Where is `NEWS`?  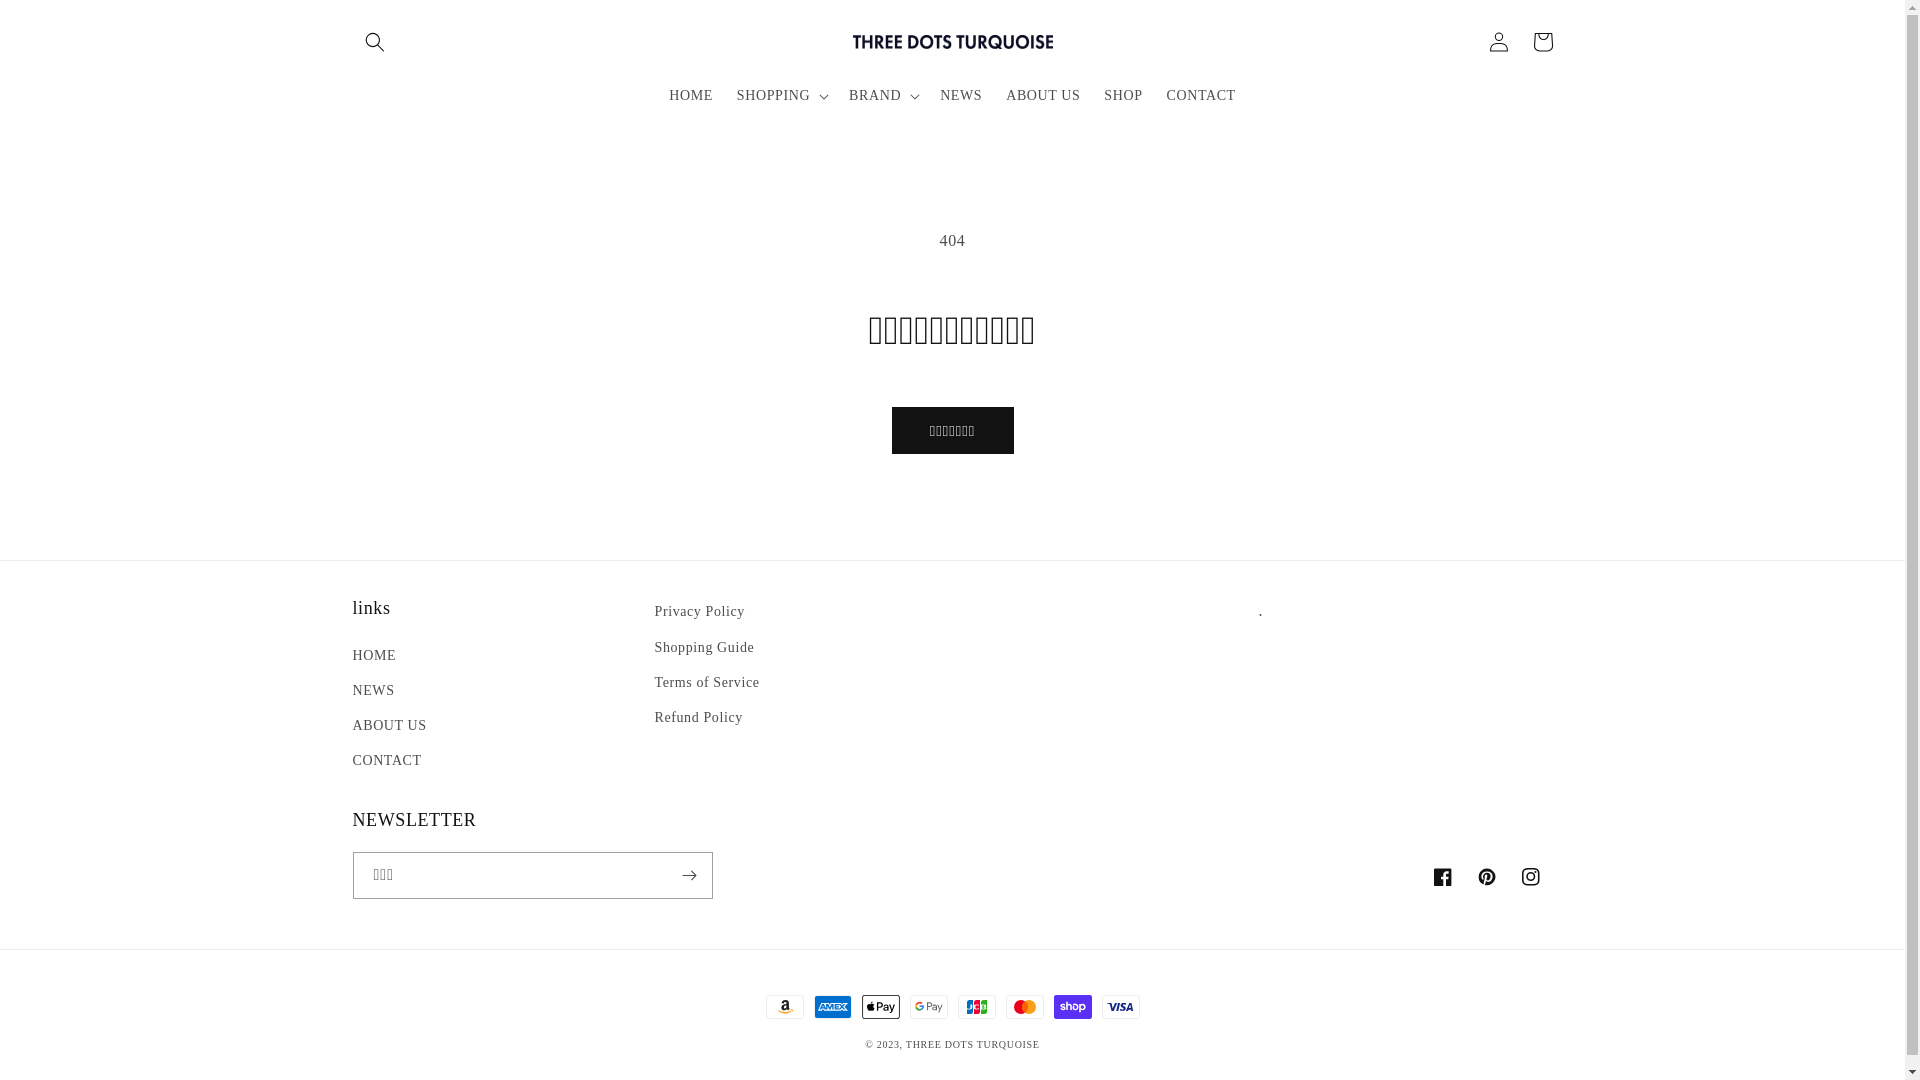 NEWS is located at coordinates (961, 95).